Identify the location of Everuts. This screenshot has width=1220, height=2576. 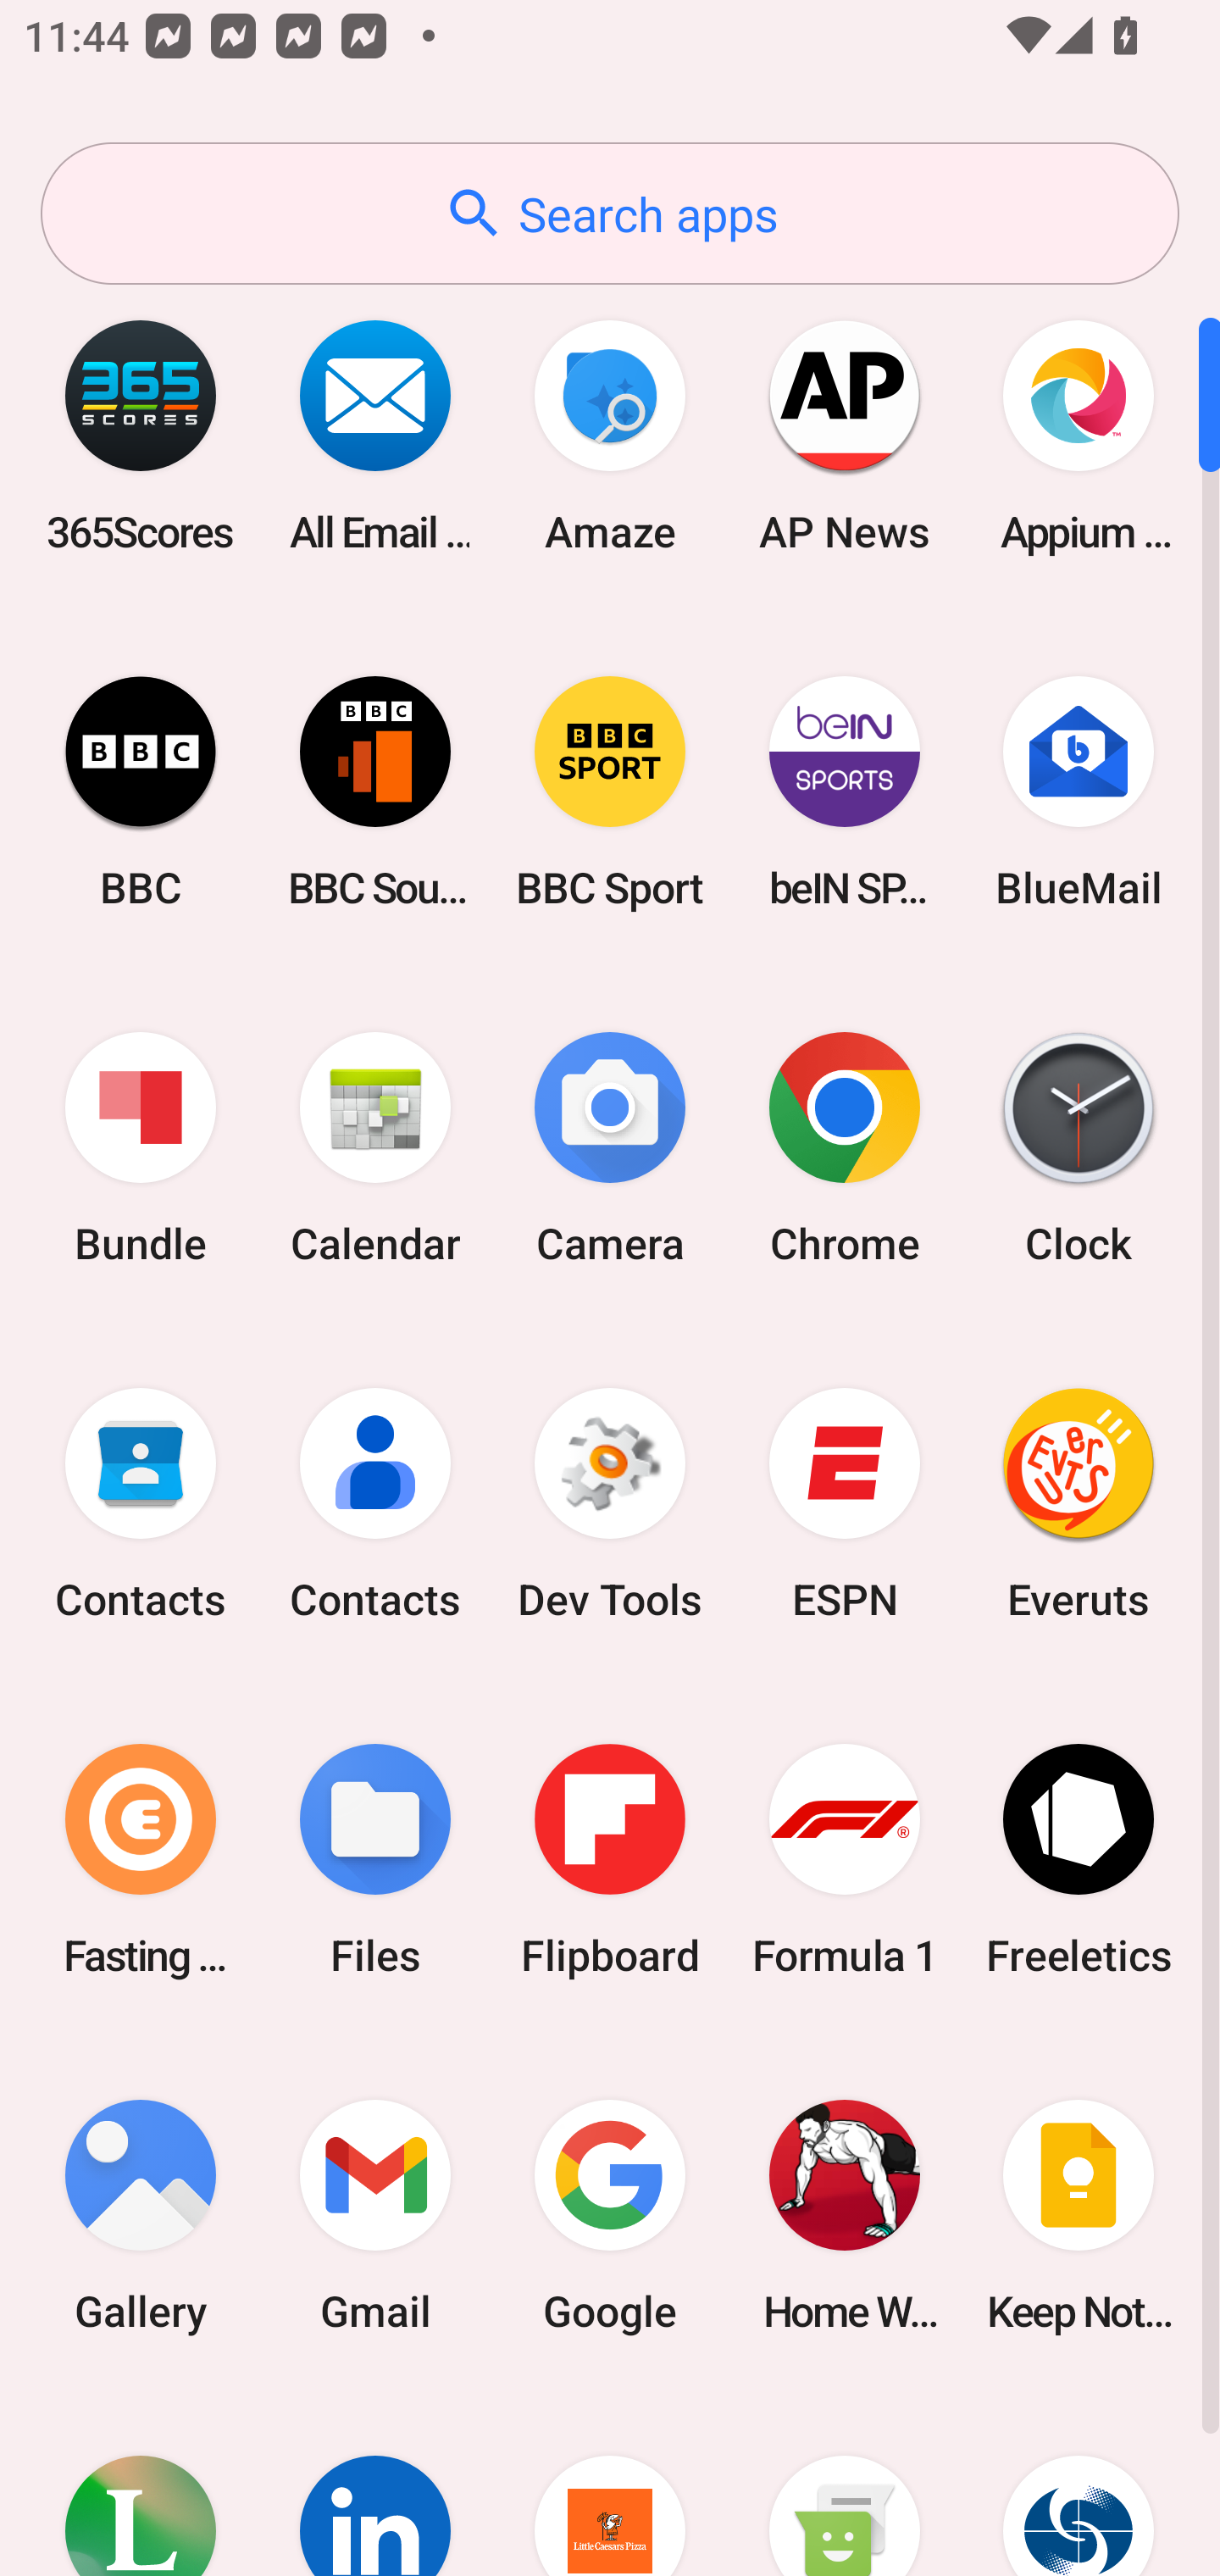
(1079, 1504).